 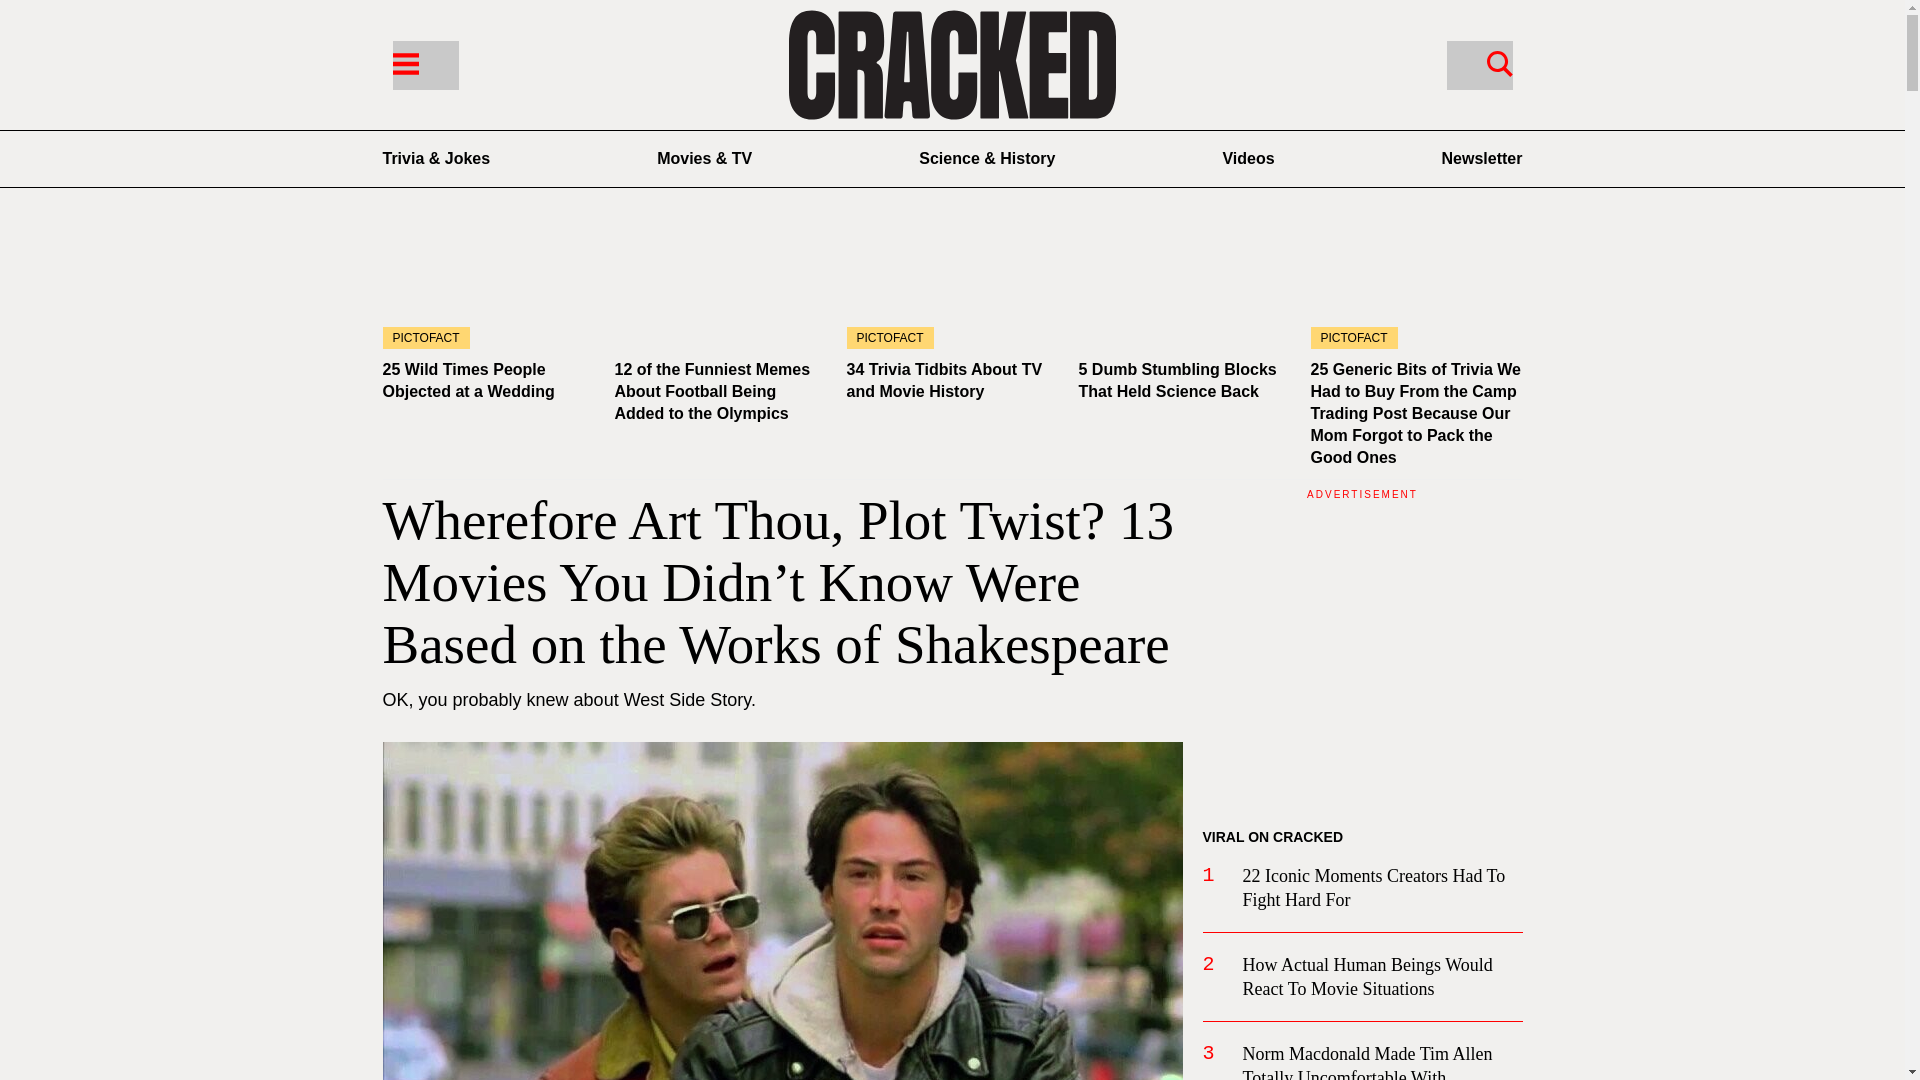 I want to click on Menu, so click(x=404, y=62).